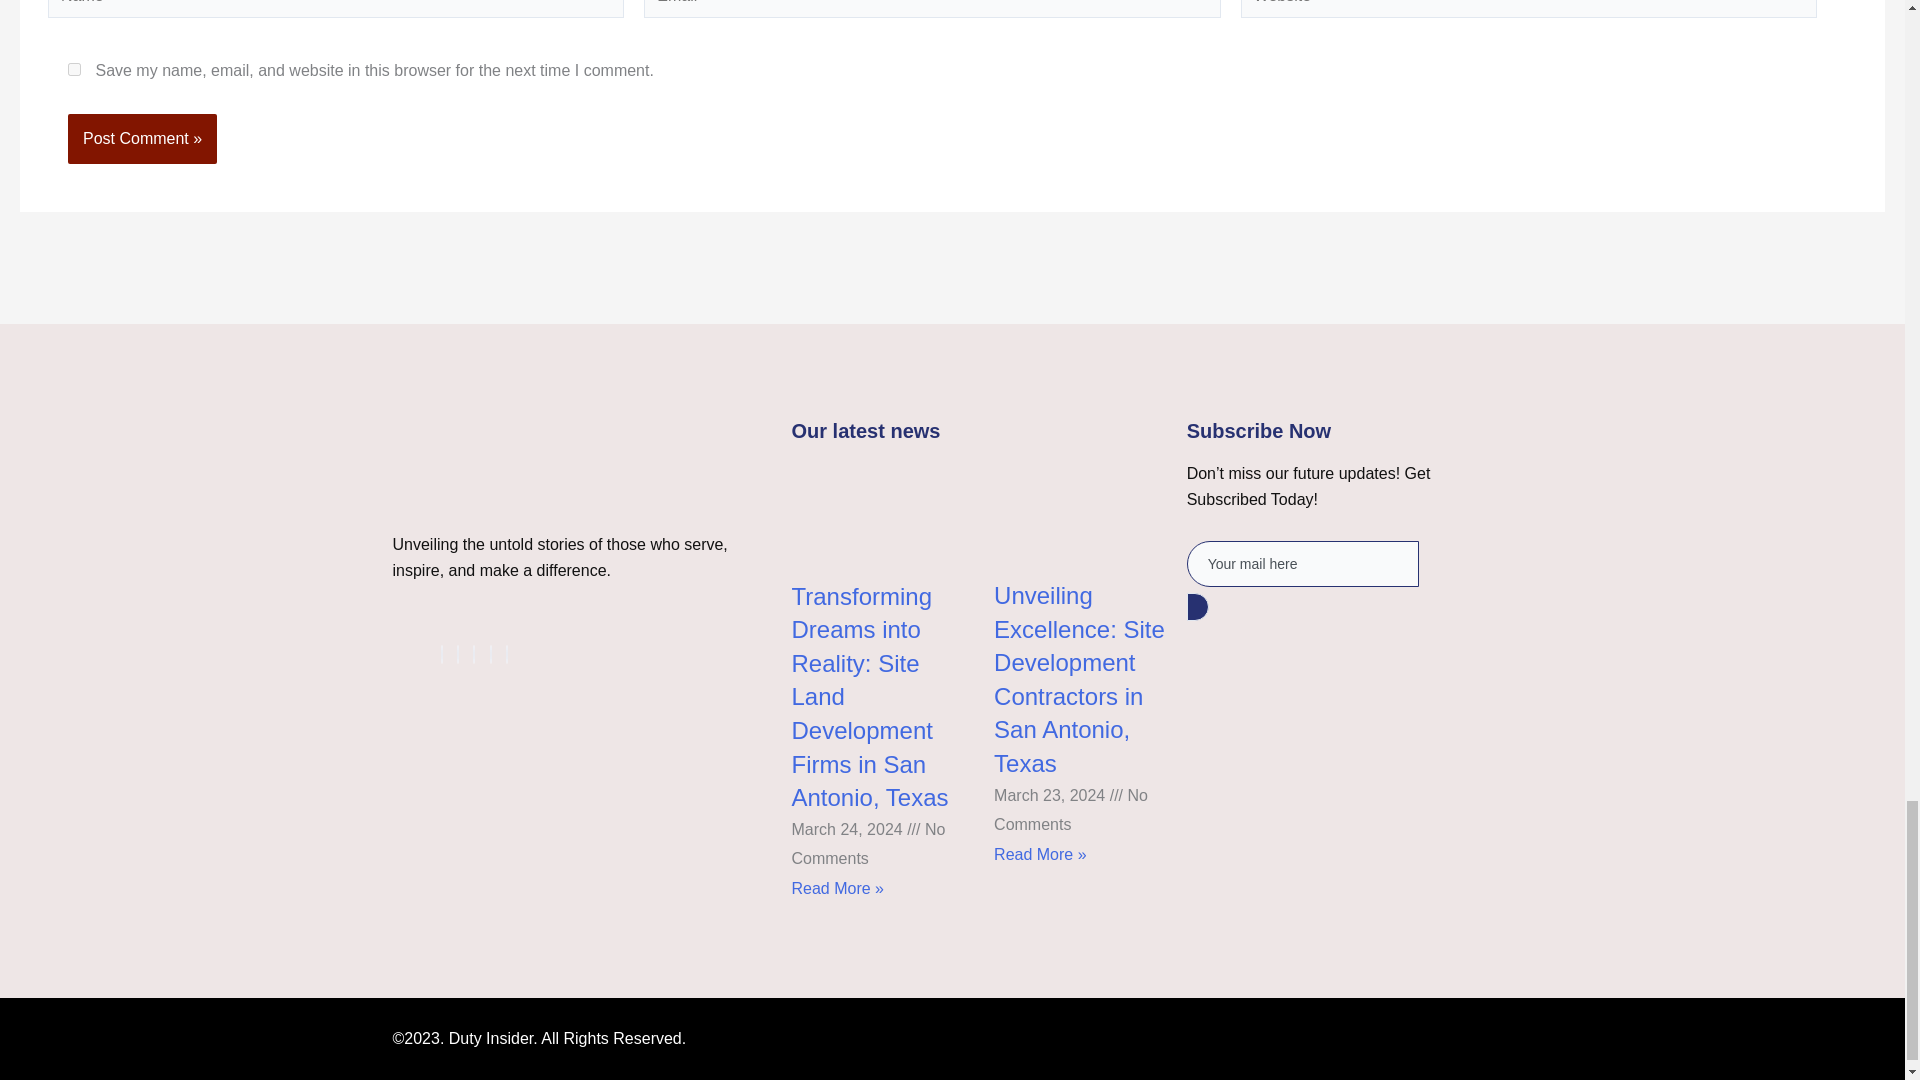 This screenshot has height=1080, width=1920. Describe the element at coordinates (74, 68) in the screenshot. I see `yes` at that location.